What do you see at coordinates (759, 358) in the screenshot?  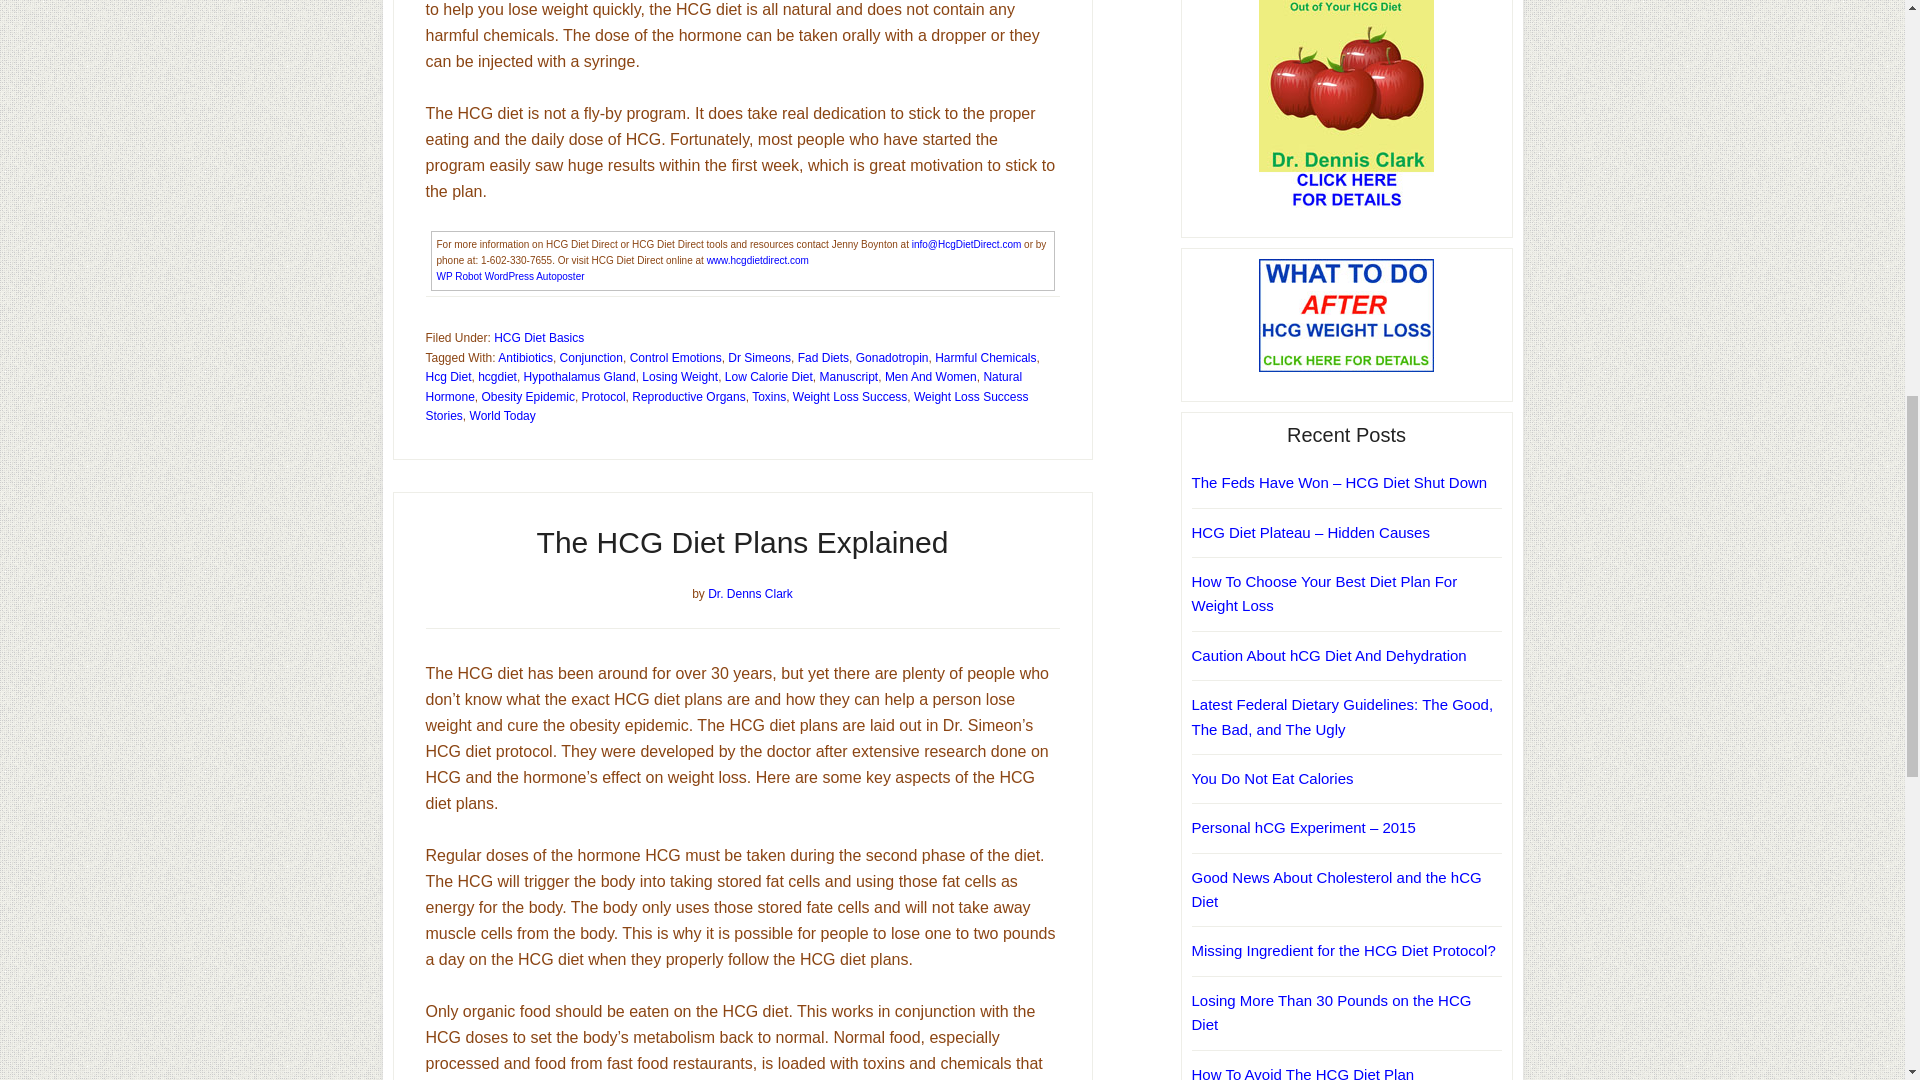 I see `Dr Simeons` at bounding box center [759, 358].